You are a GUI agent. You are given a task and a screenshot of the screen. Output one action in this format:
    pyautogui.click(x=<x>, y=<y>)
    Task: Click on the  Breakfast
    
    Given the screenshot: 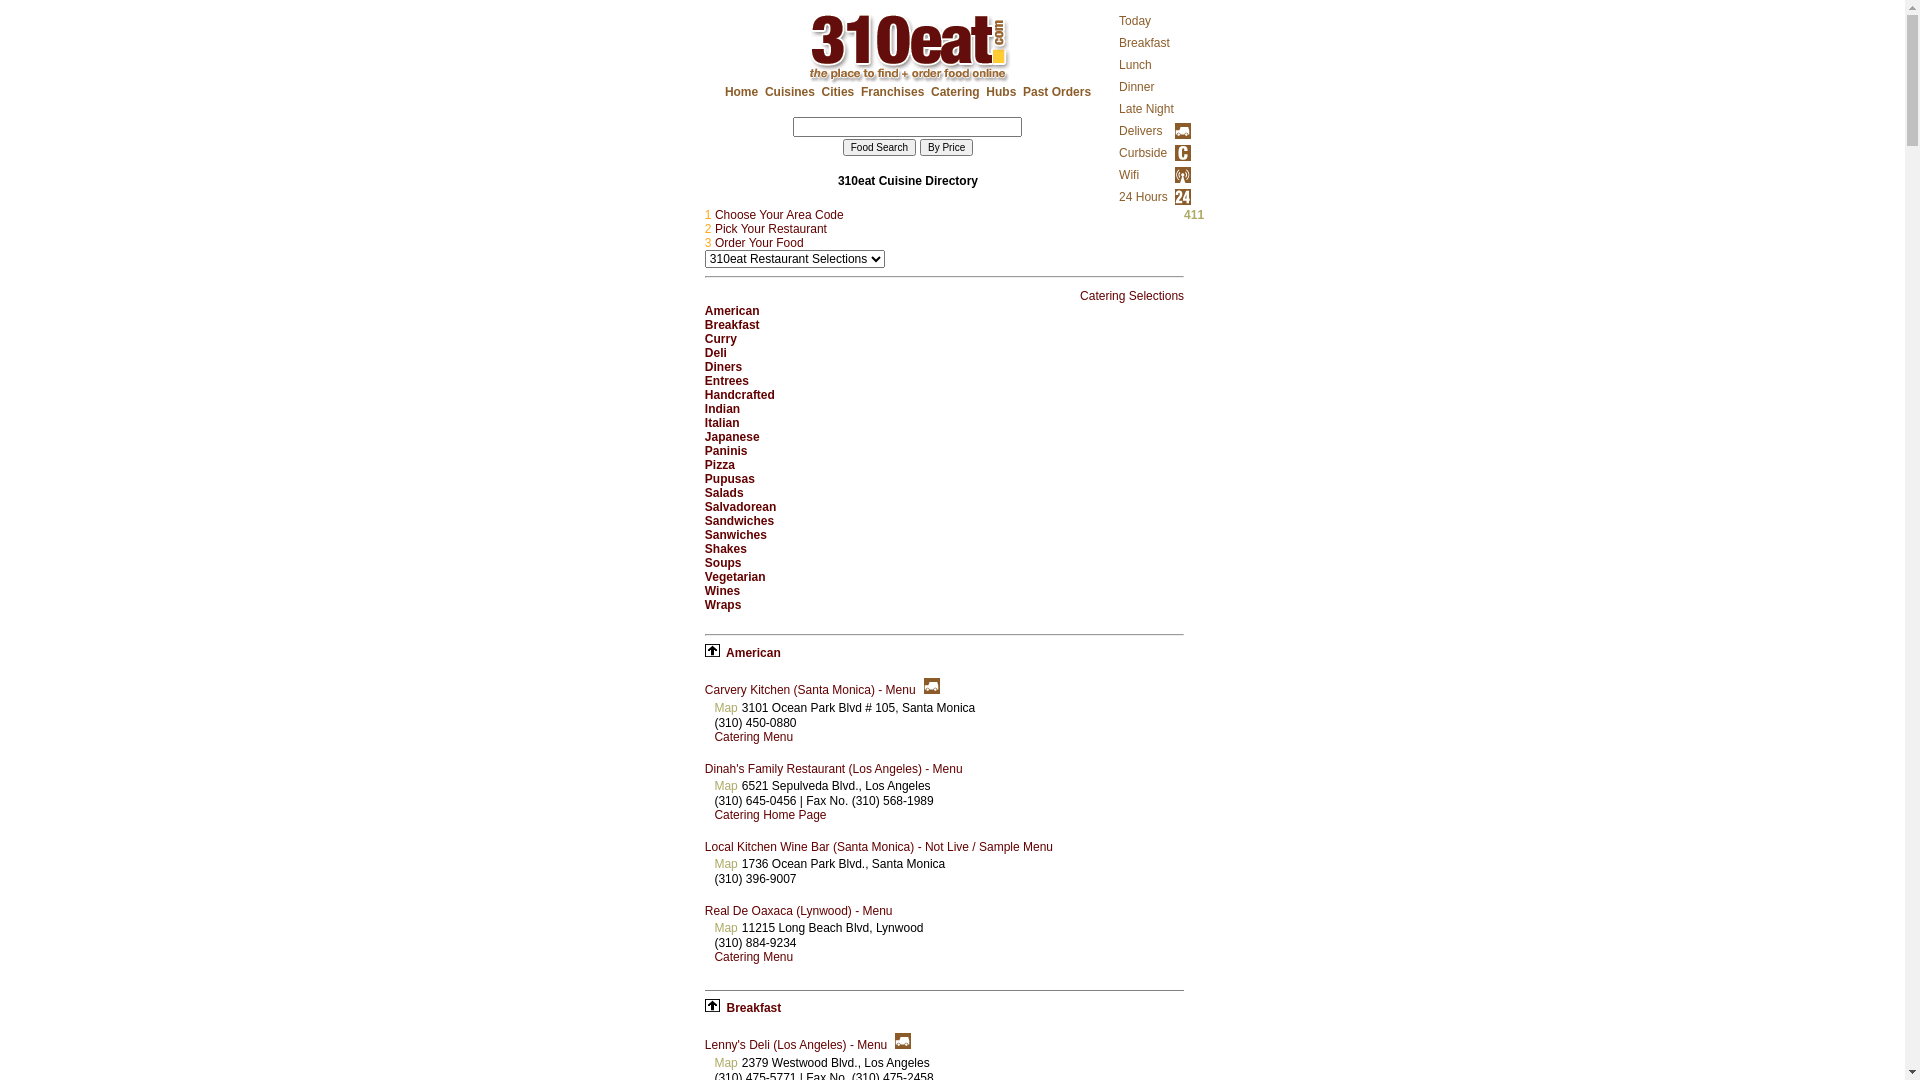 What is the action you would take?
    pyautogui.click(x=752, y=1008)
    